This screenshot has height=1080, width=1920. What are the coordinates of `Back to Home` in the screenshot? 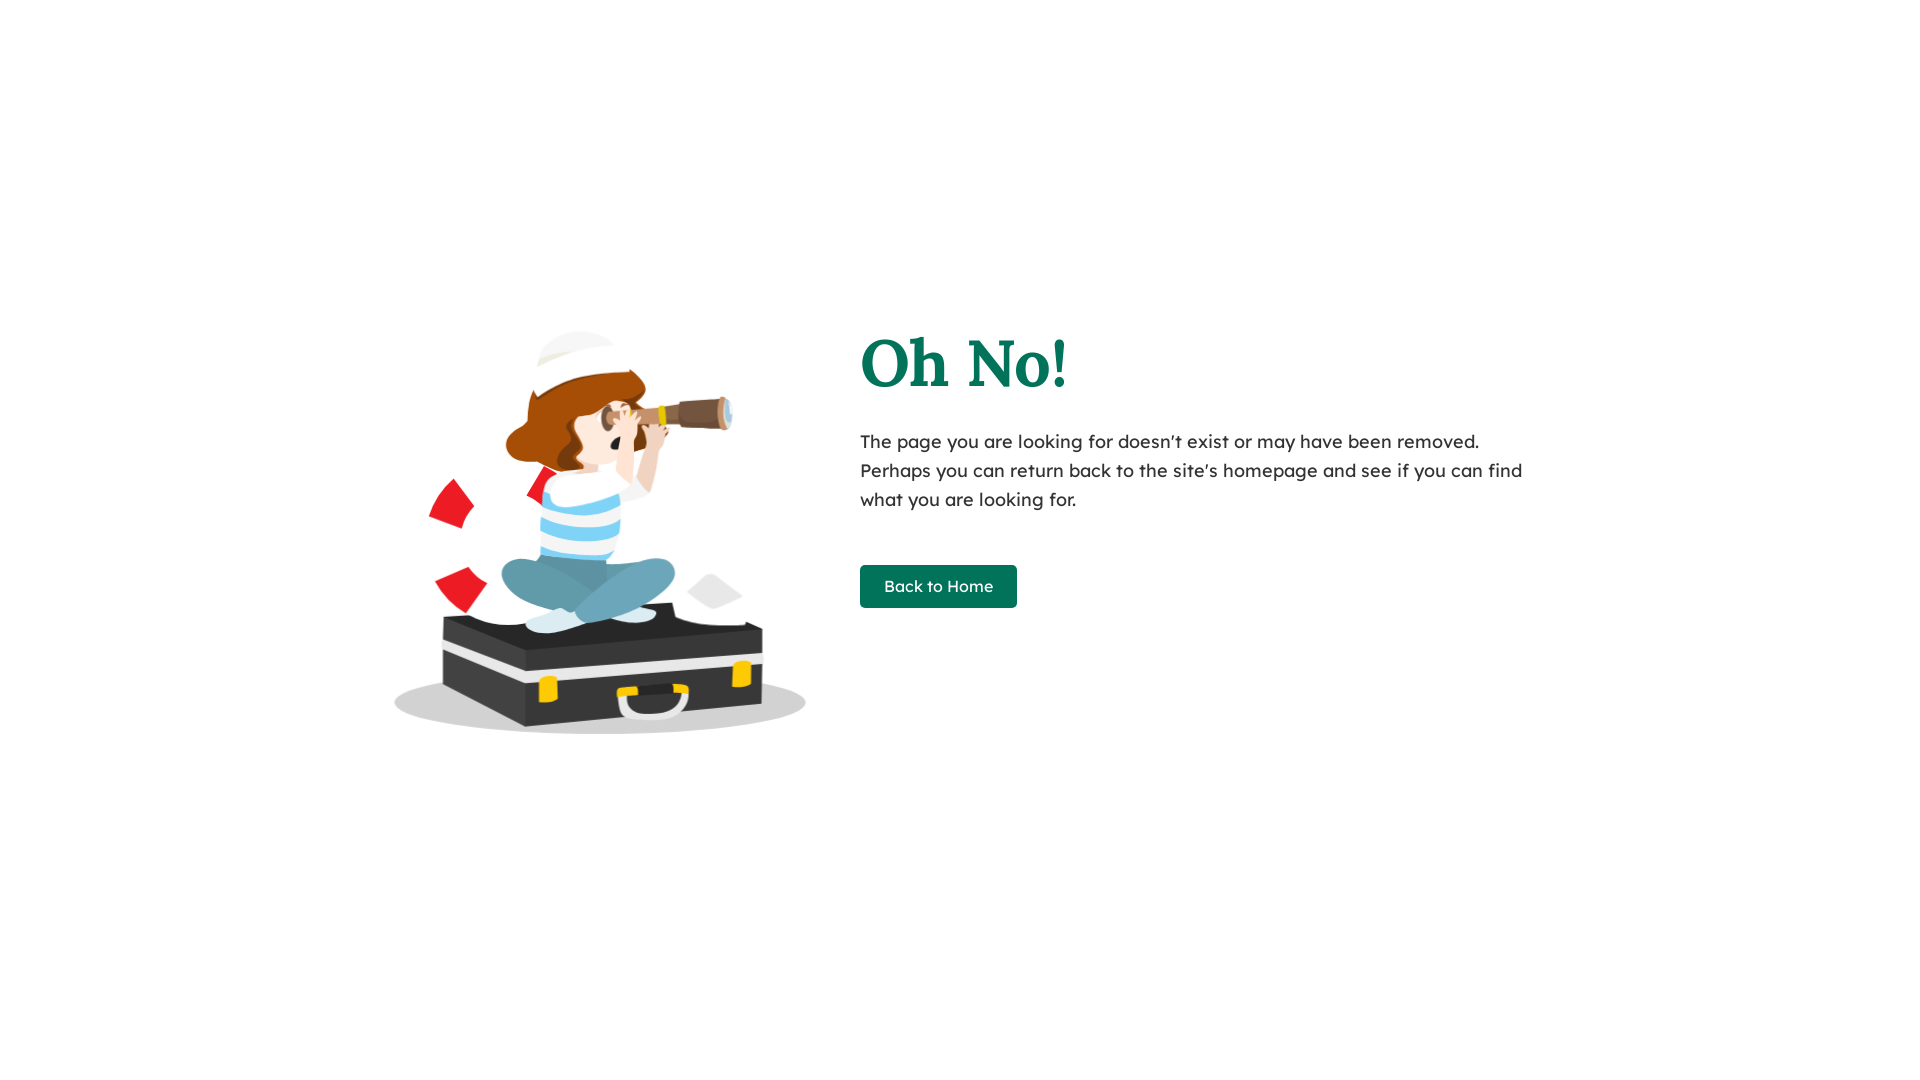 It's located at (938, 586).